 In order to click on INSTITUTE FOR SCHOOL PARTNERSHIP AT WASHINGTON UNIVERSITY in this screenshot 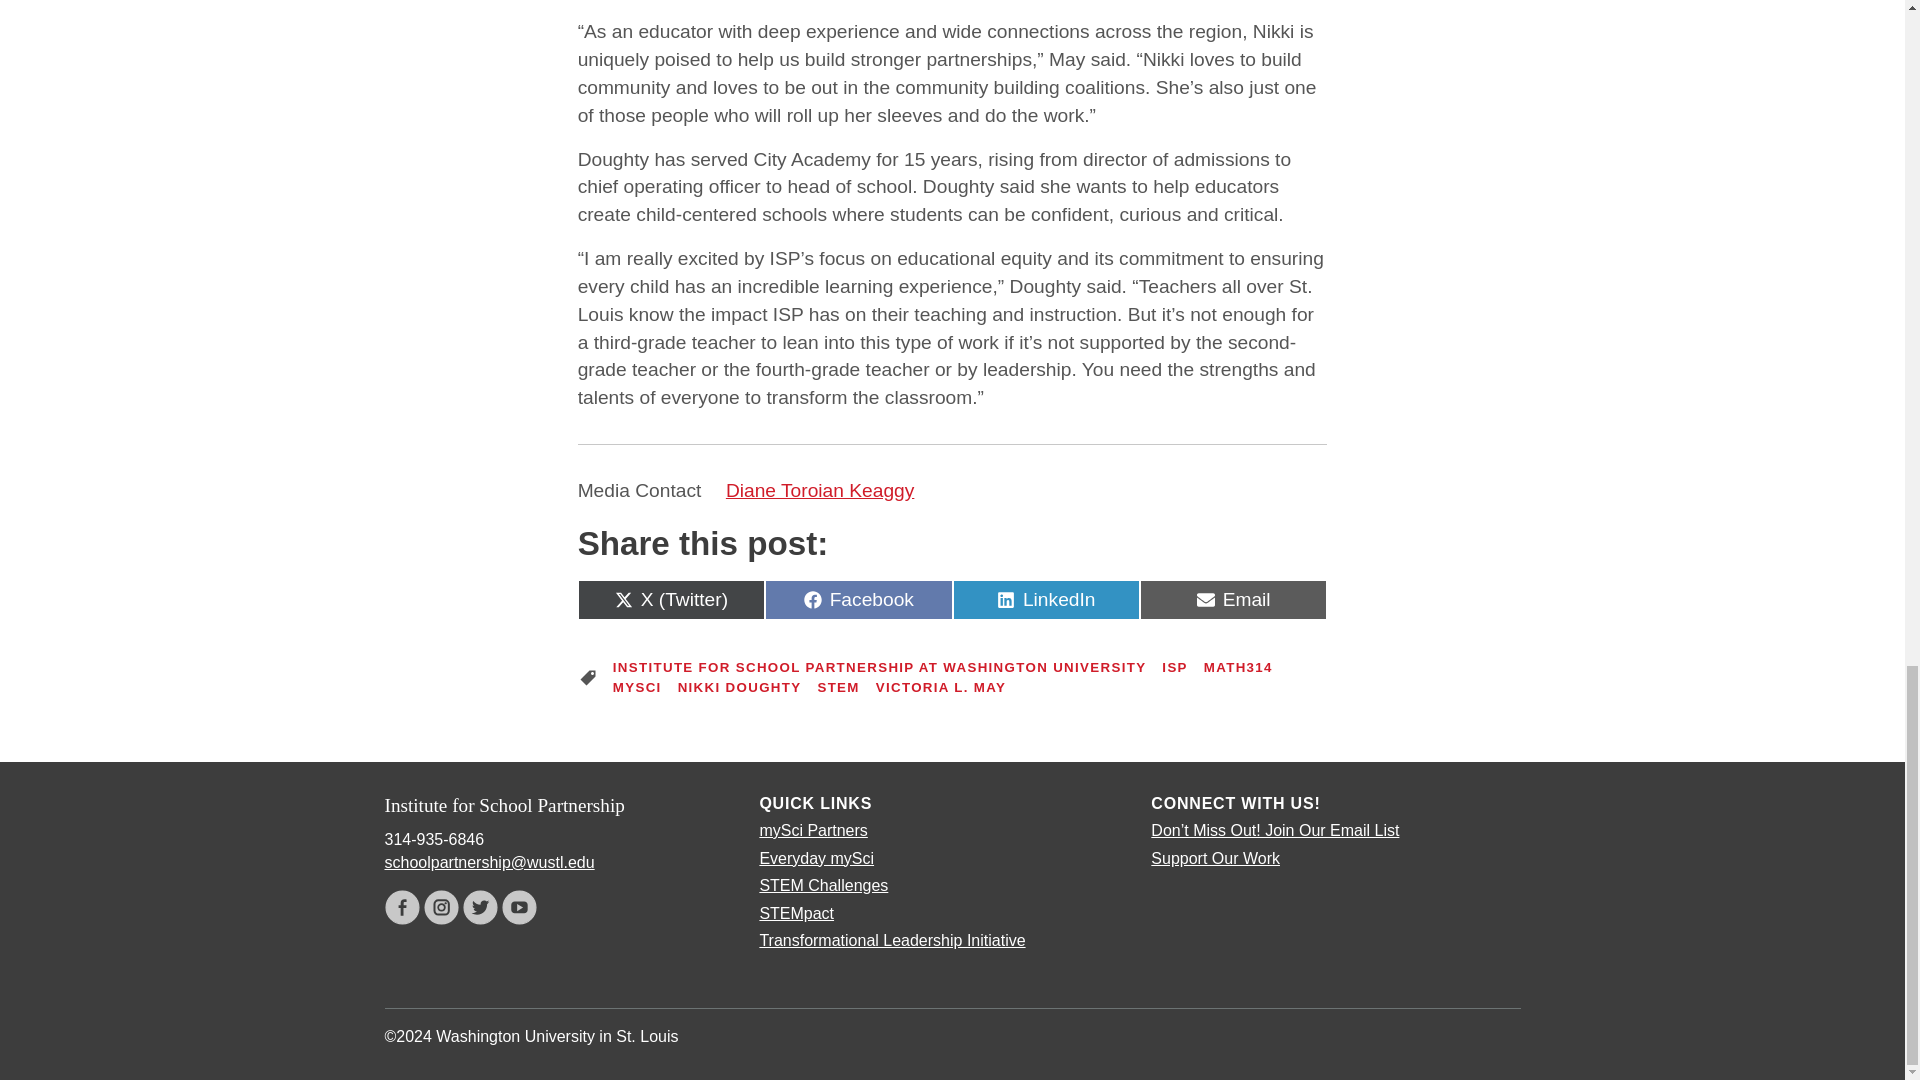, I will do `click(879, 666)`.